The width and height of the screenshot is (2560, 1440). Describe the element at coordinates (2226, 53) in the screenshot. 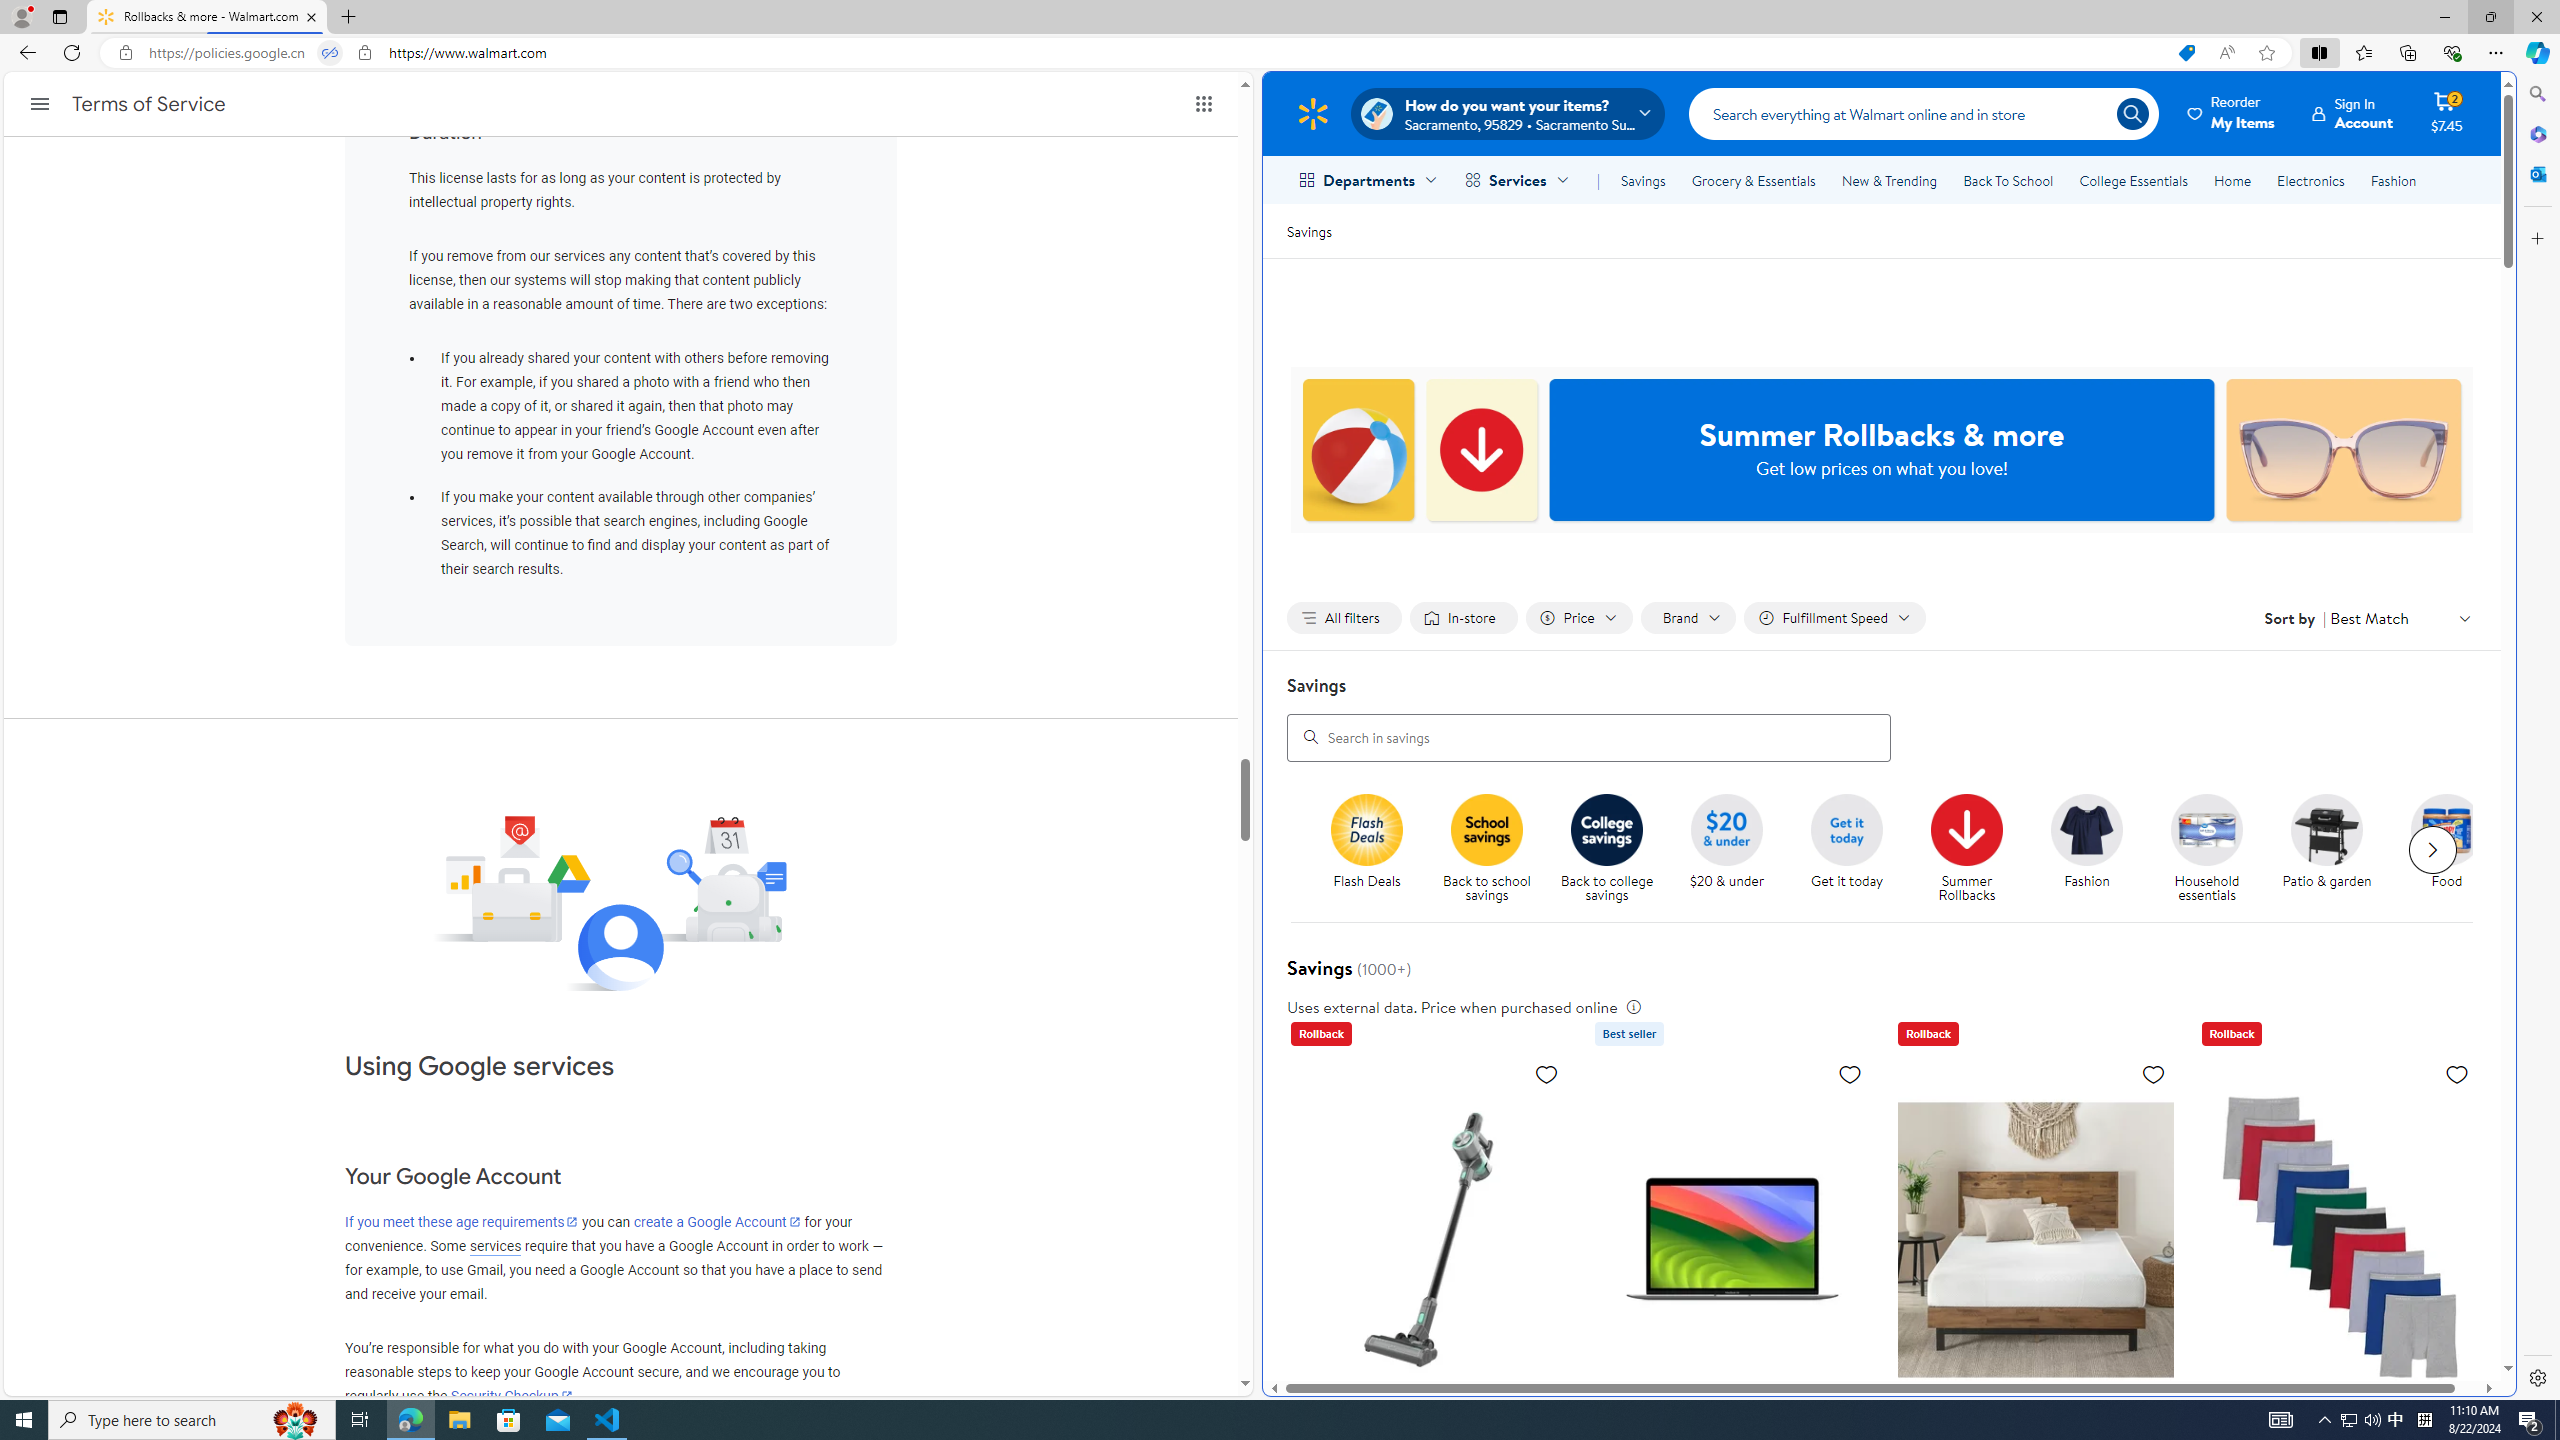

I see `Read aloud this page (Ctrl+Shift+U)` at that location.